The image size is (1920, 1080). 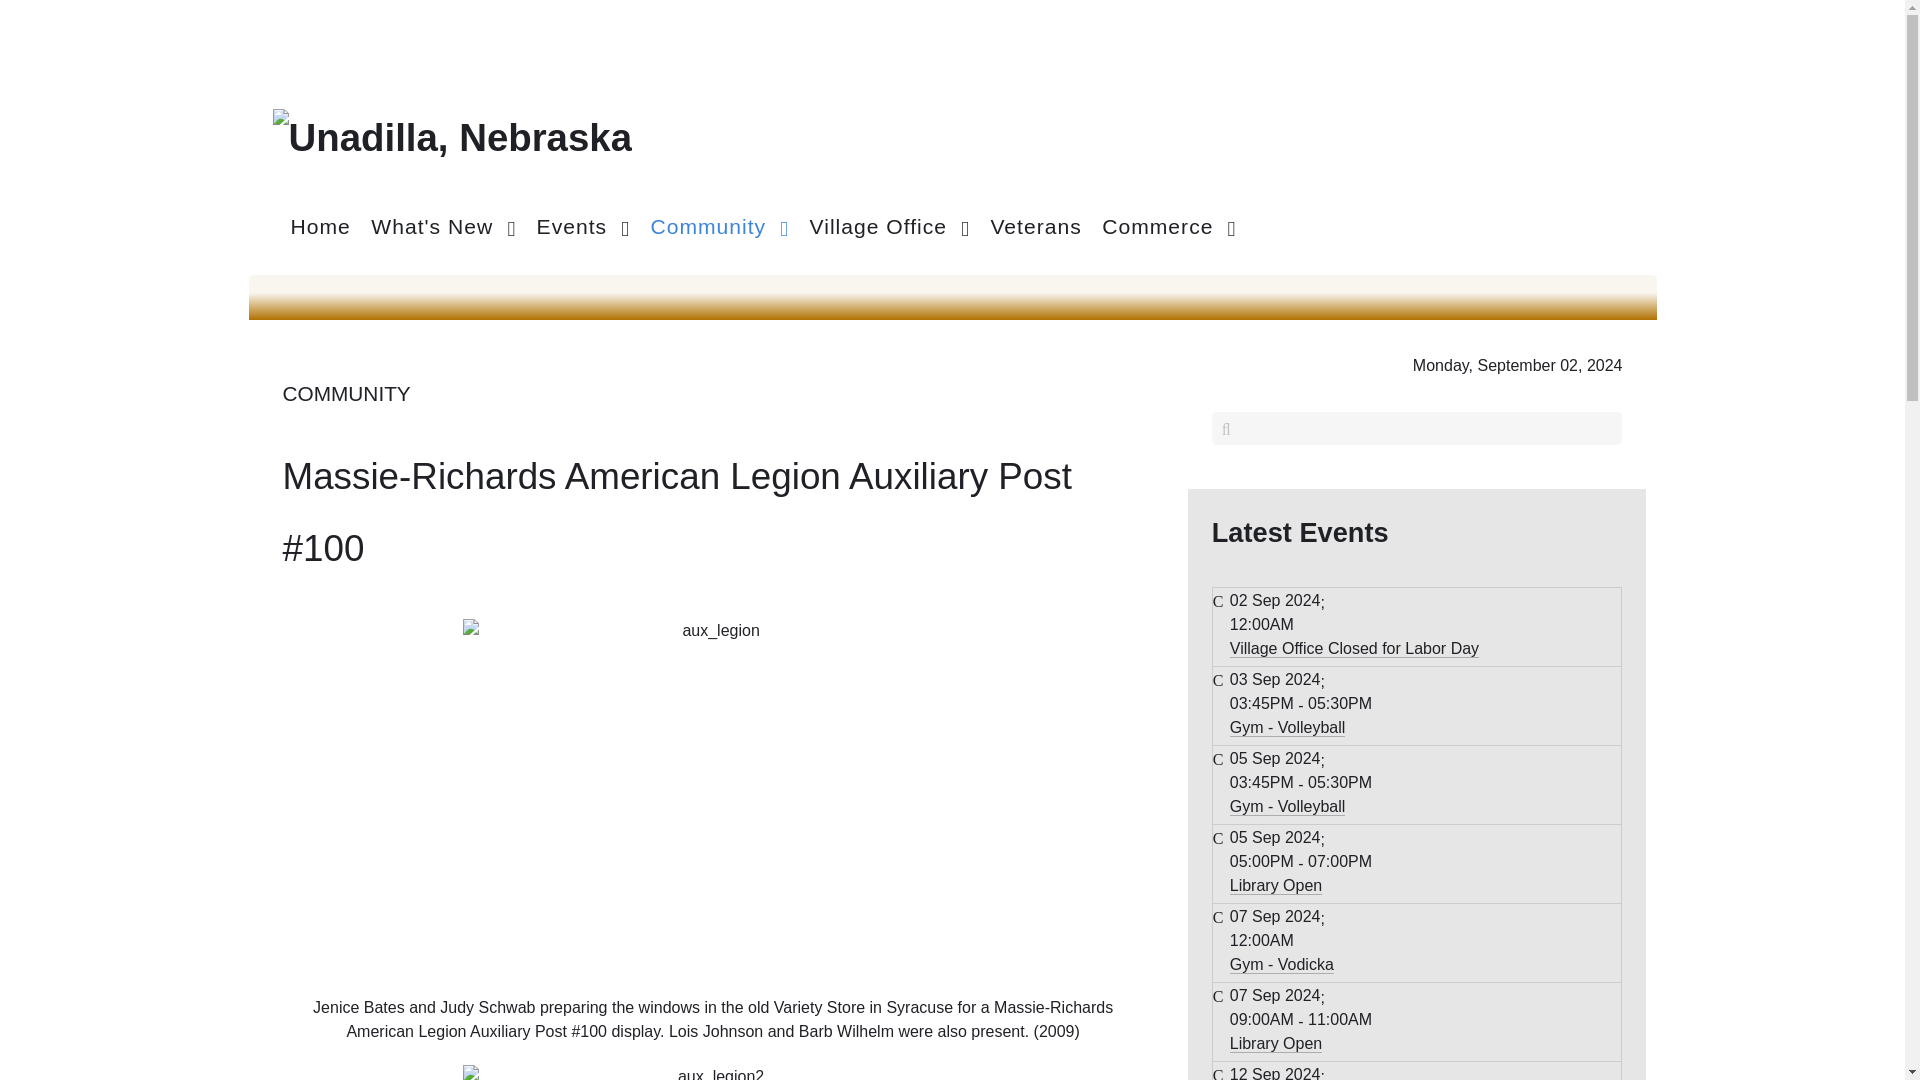 I want to click on Veterans, so click(x=1034, y=225).